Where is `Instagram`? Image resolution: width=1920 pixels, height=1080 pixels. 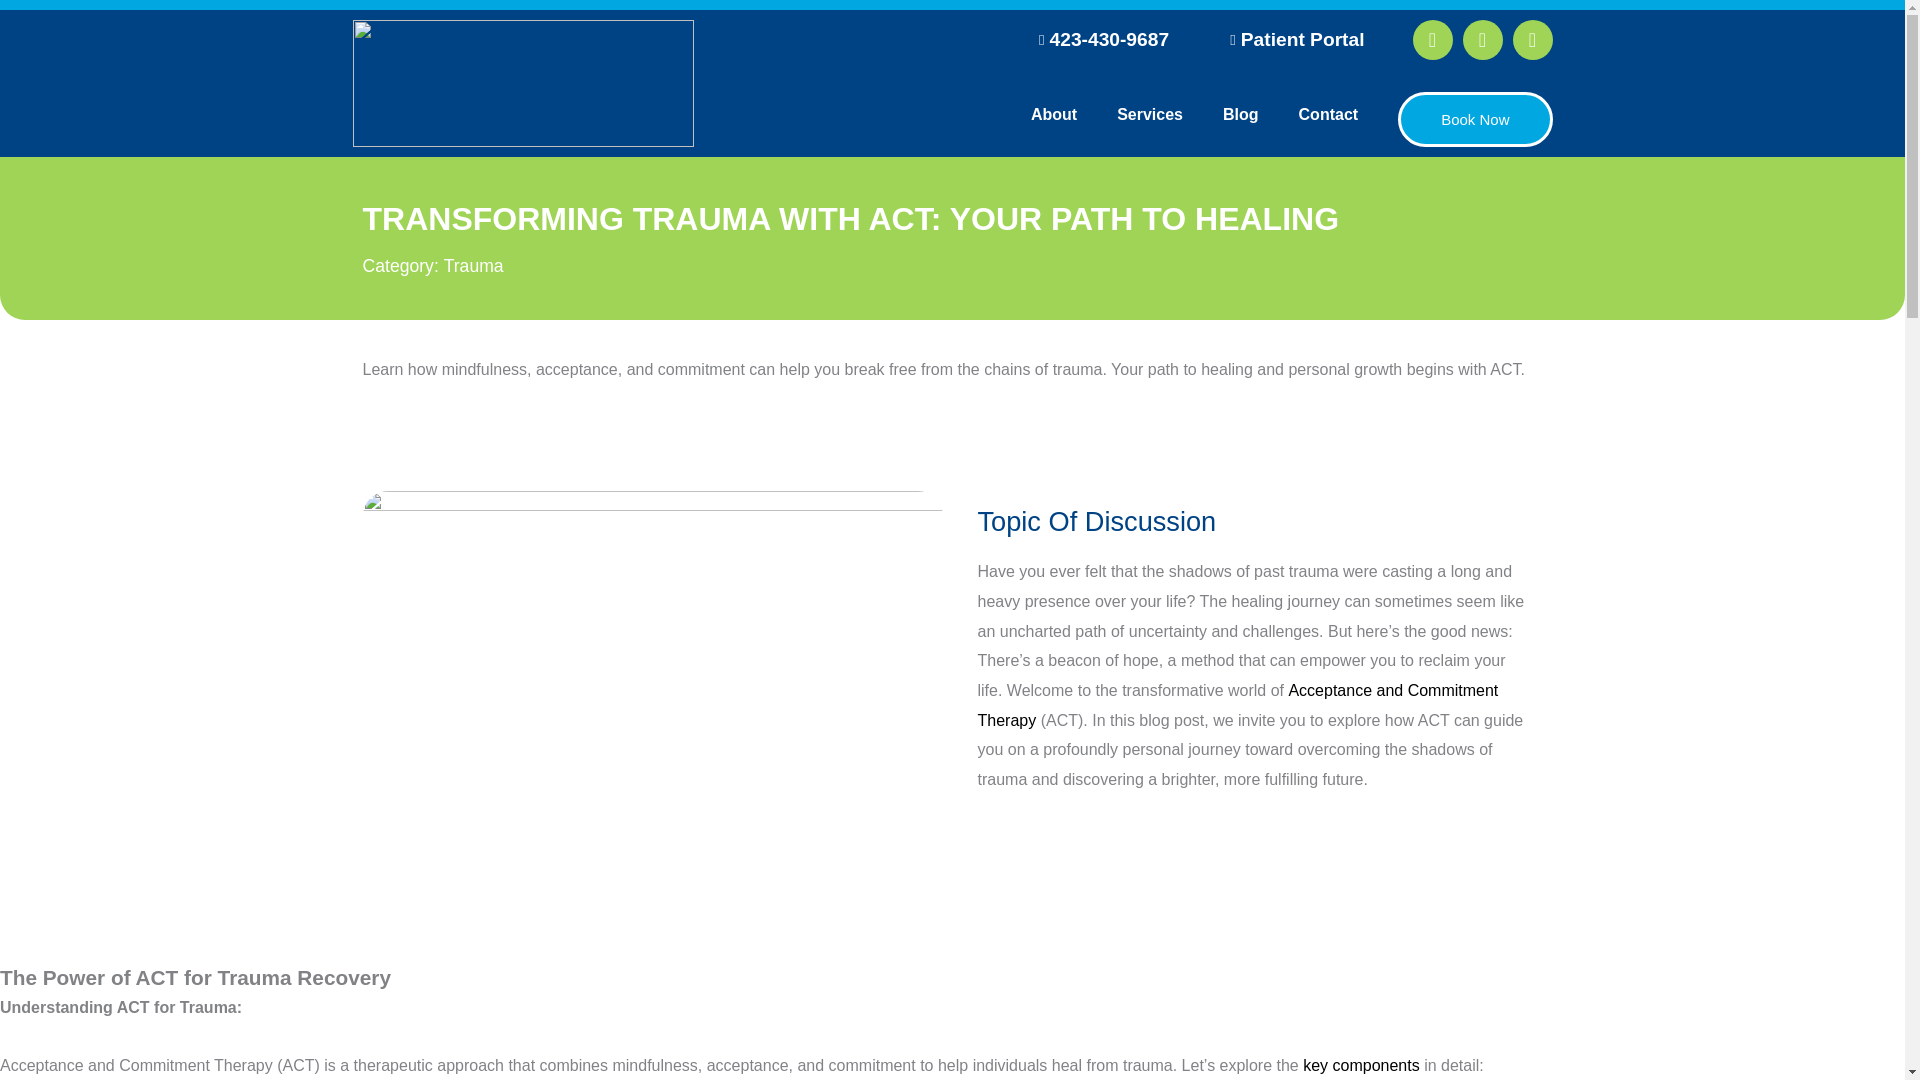
Instagram is located at coordinates (1481, 40).